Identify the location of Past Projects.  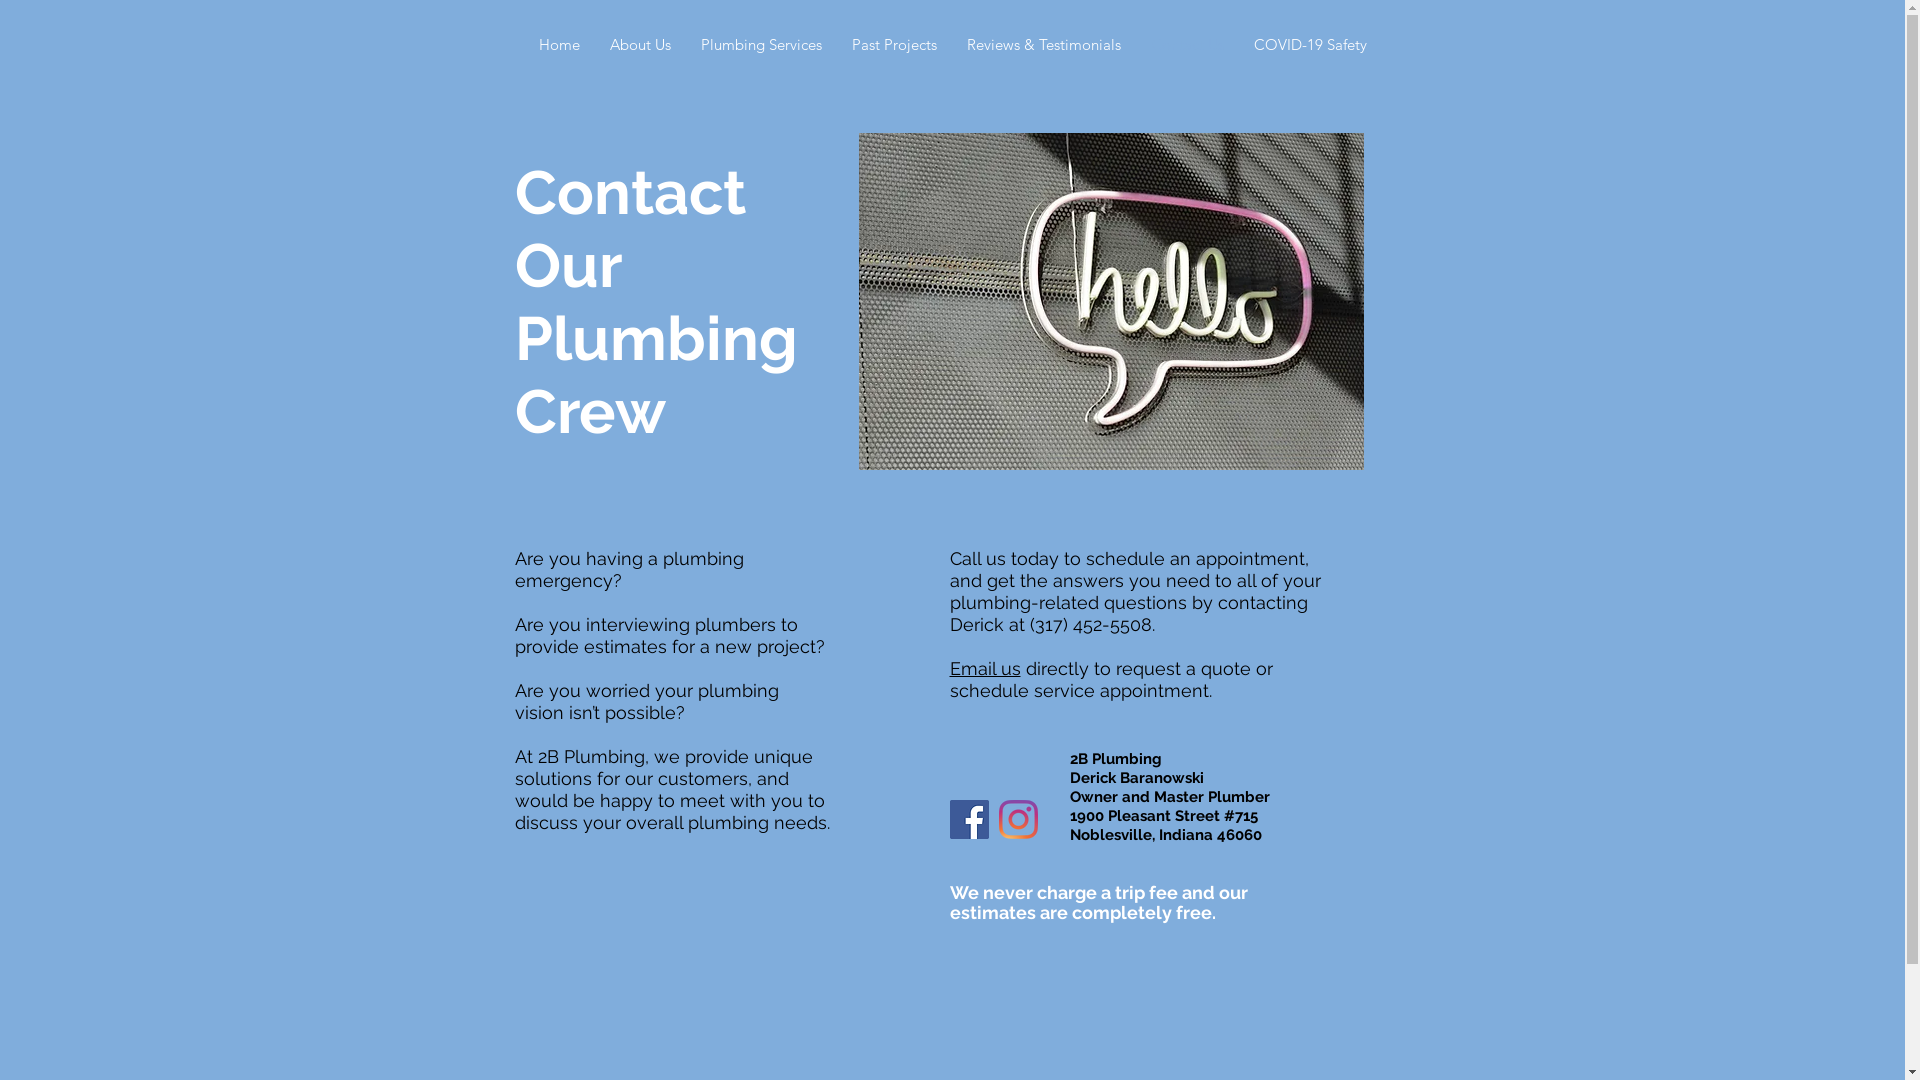
(894, 45).